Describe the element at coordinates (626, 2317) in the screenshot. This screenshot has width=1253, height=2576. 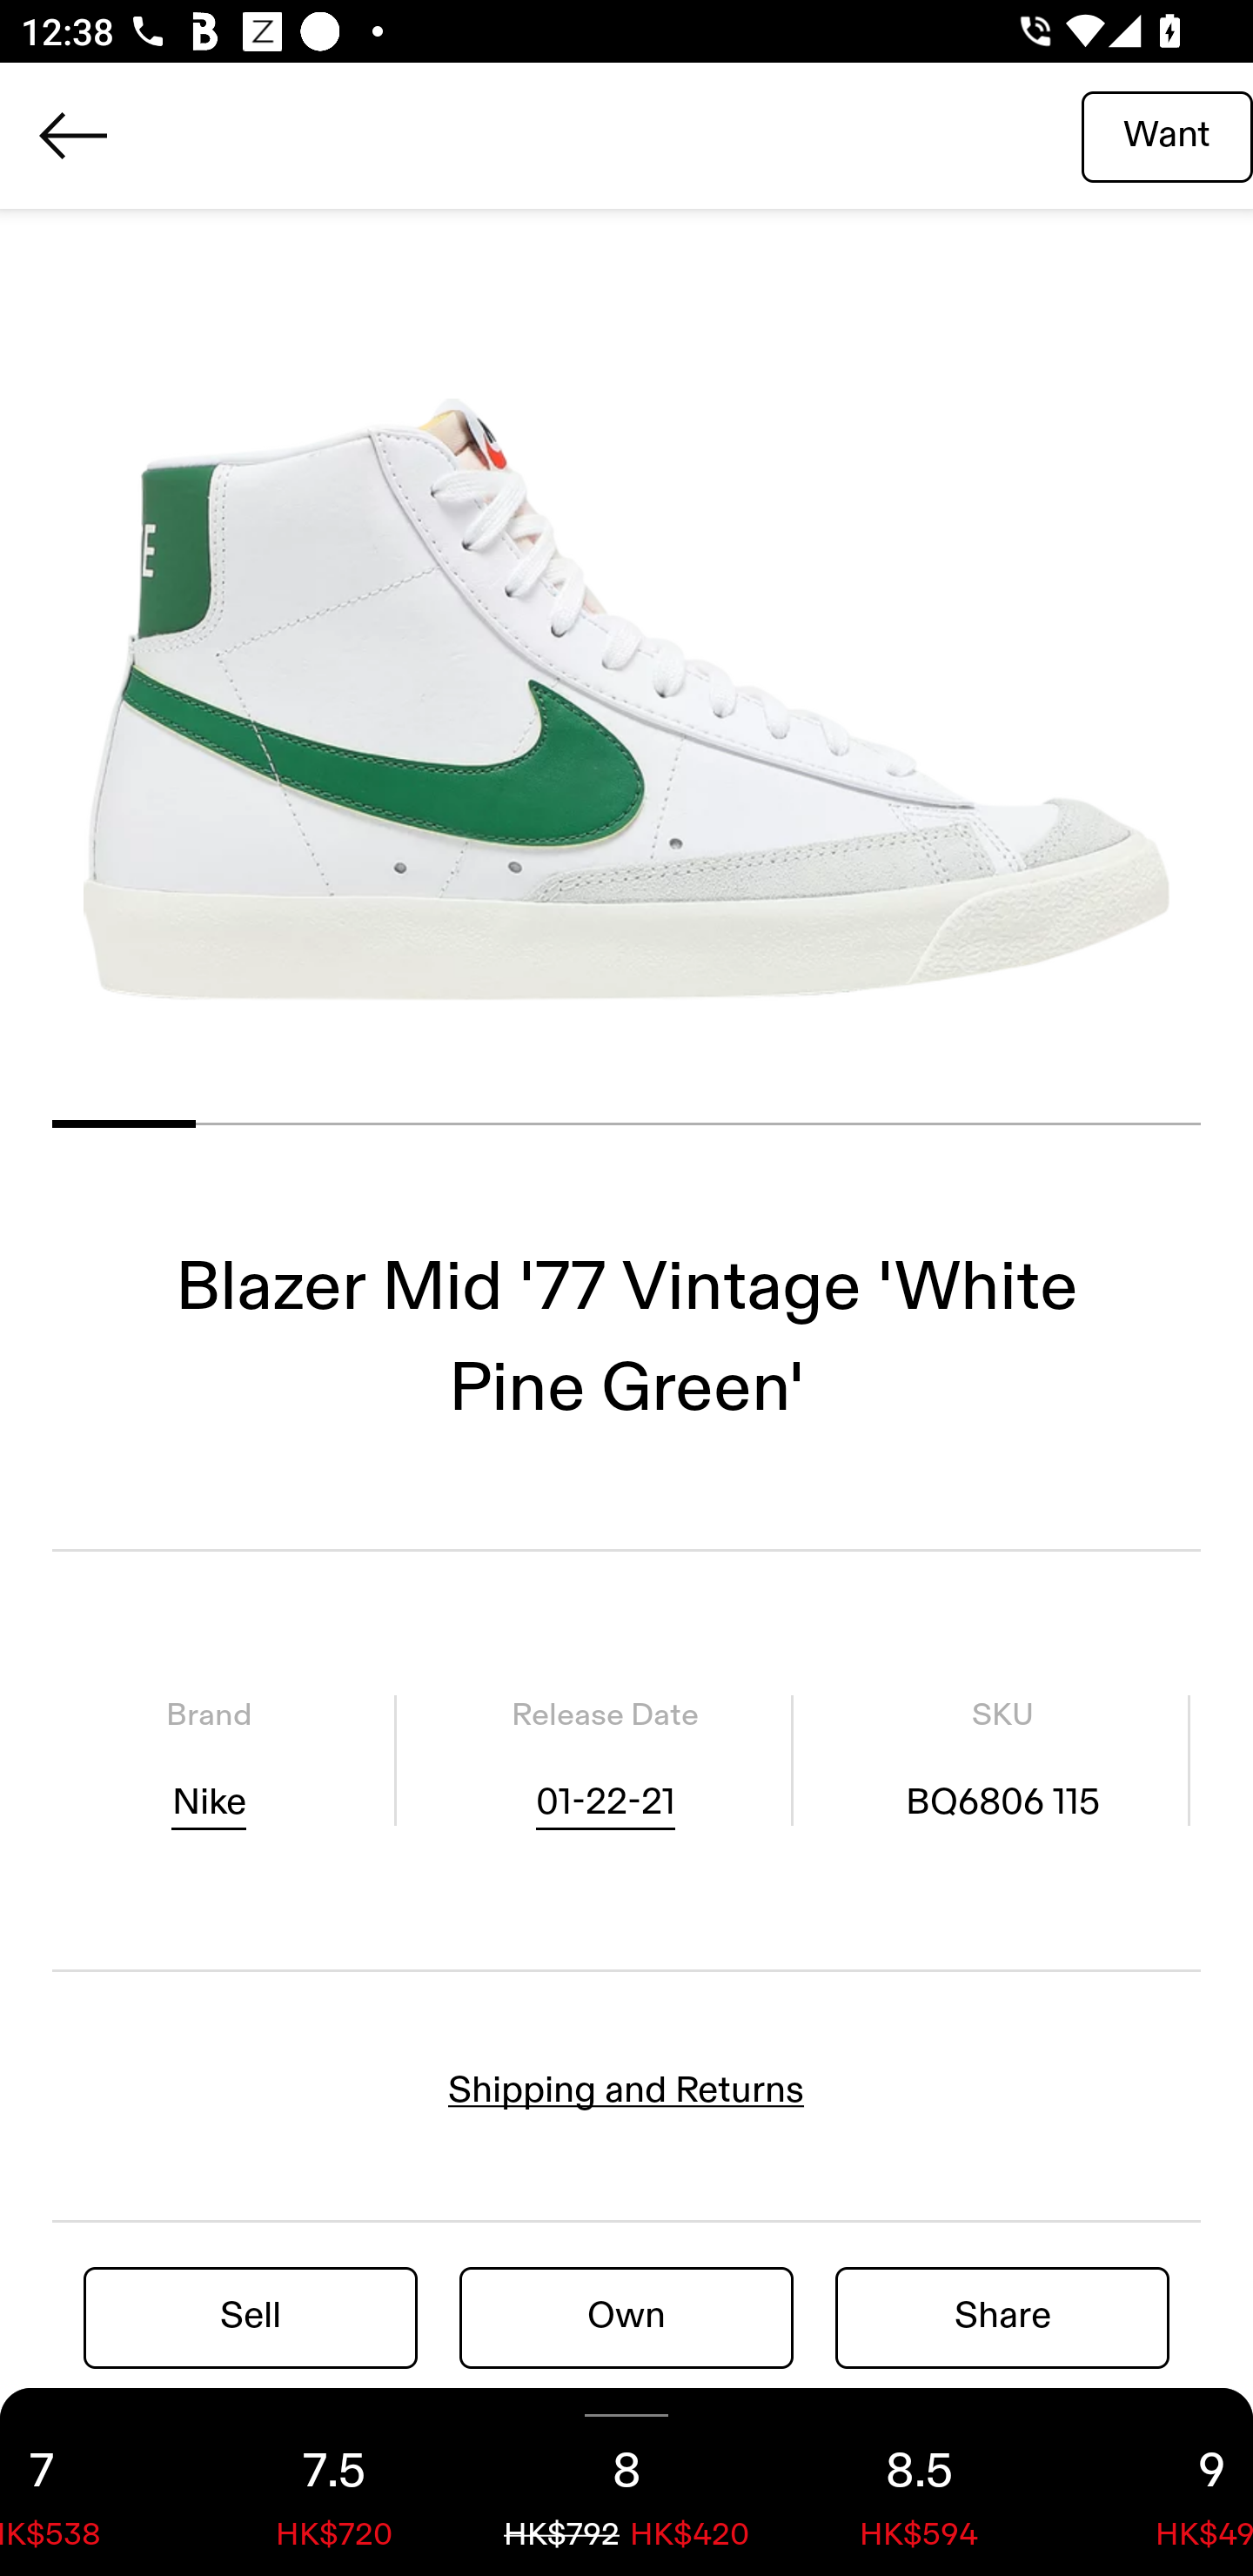
I see `Own` at that location.